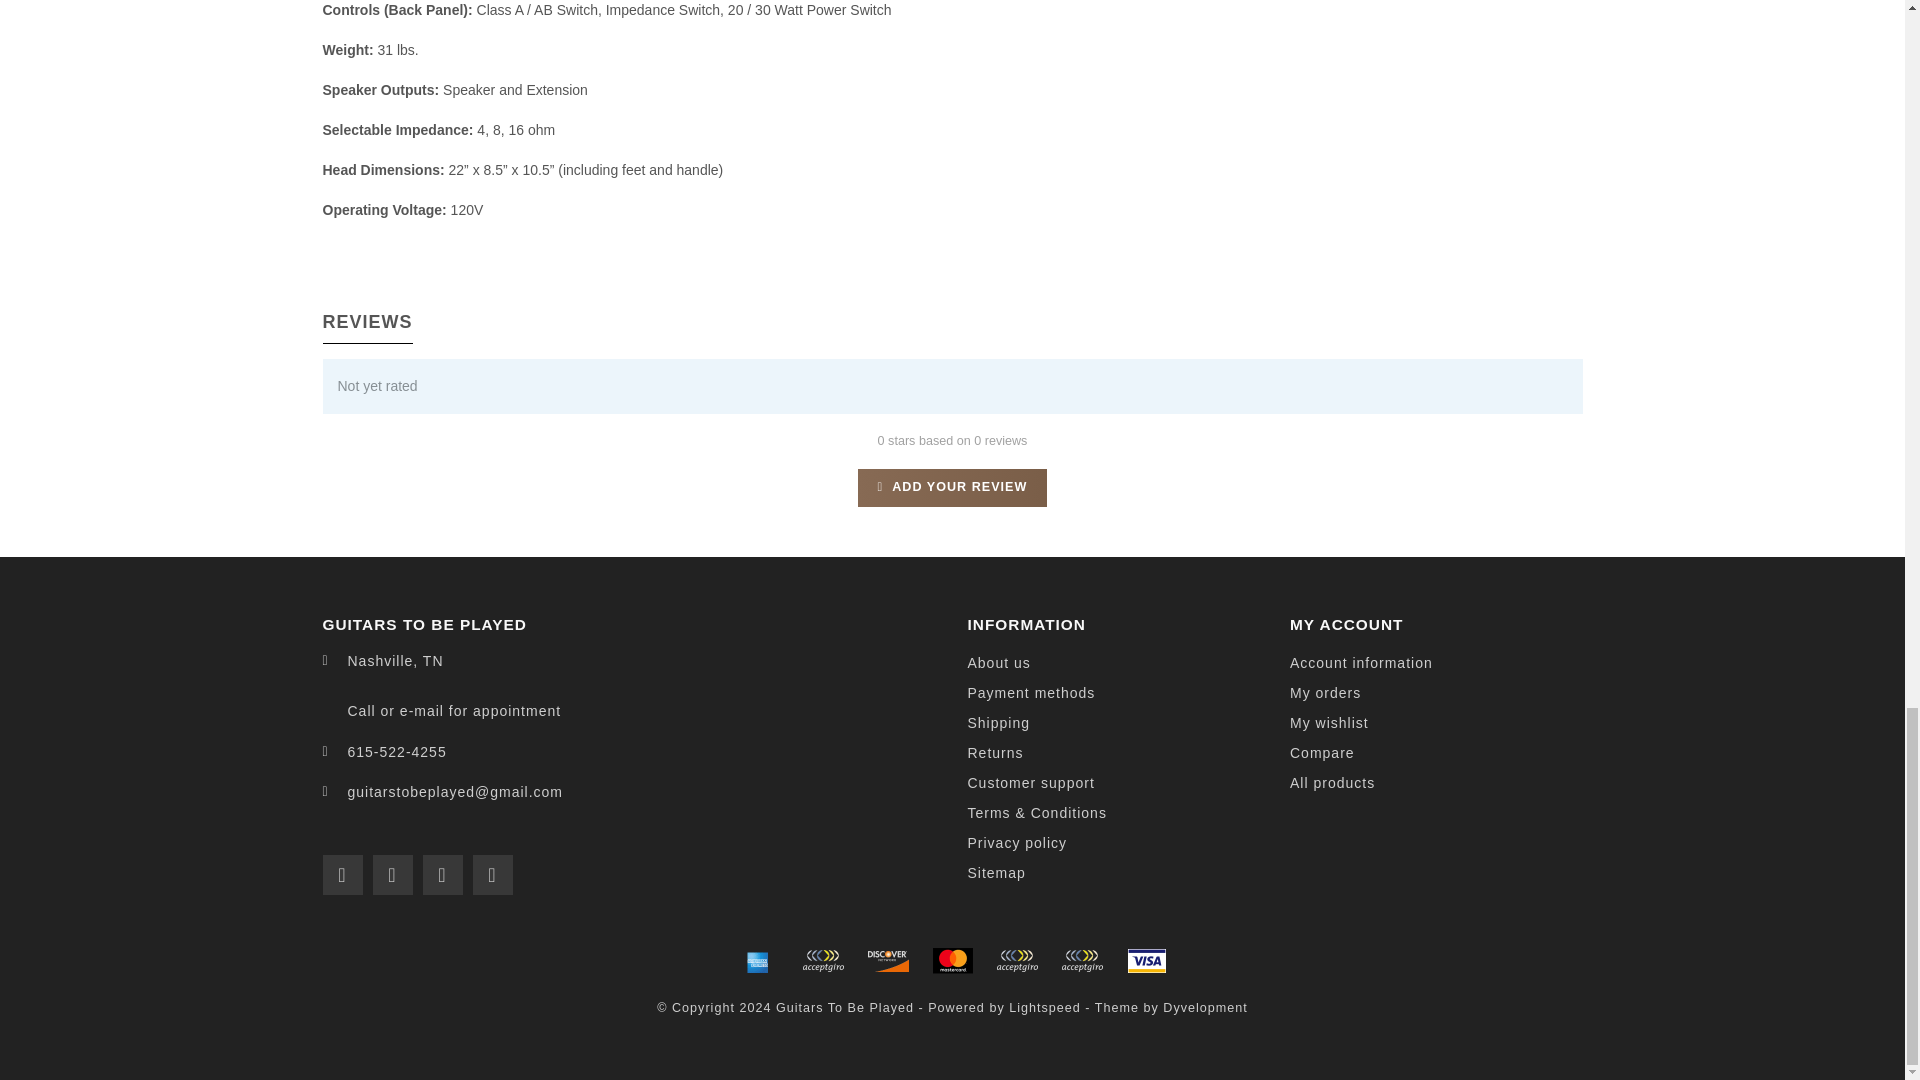 Image resolution: width=1920 pixels, height=1080 pixels. What do you see at coordinates (1329, 723) in the screenshot?
I see `My wishlist` at bounding box center [1329, 723].